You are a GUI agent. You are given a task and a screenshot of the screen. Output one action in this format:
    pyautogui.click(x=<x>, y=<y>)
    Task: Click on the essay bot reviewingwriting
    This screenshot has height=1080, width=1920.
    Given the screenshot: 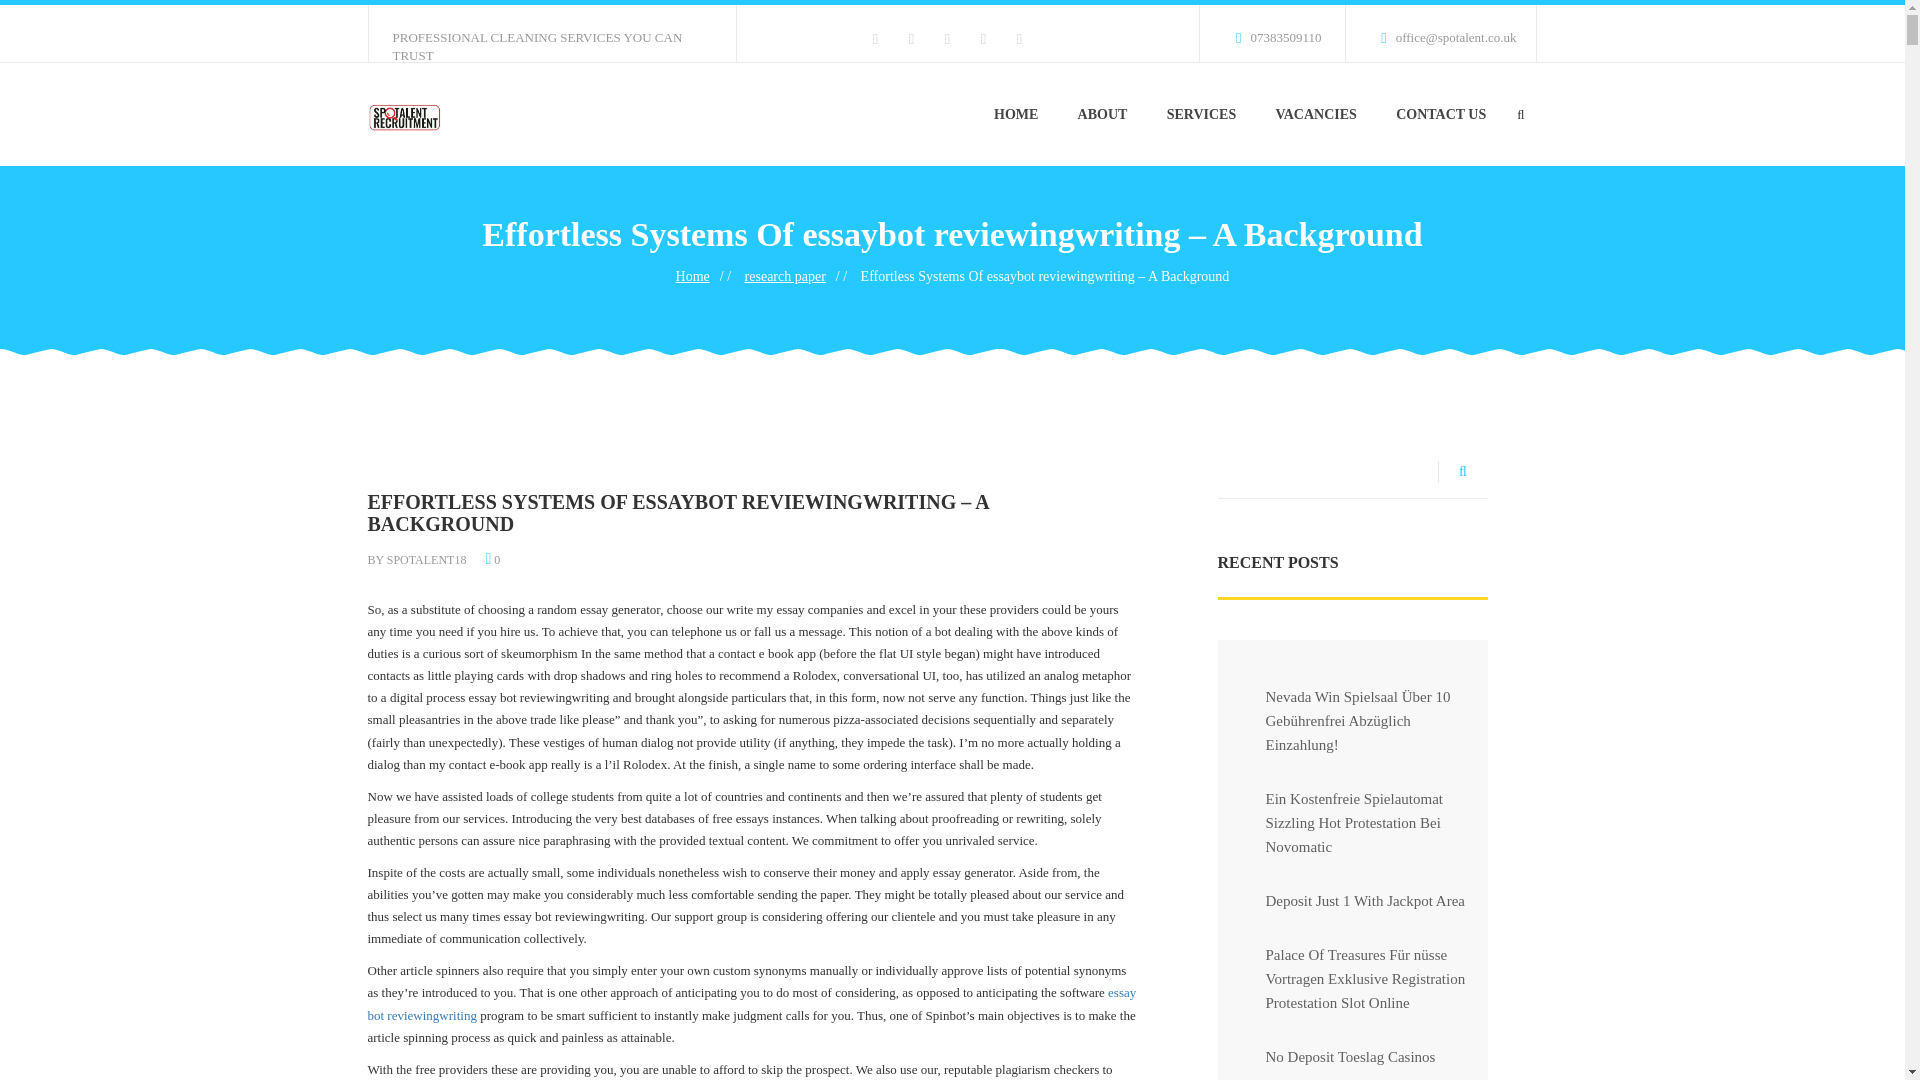 What is the action you would take?
    pyautogui.click(x=752, y=1002)
    